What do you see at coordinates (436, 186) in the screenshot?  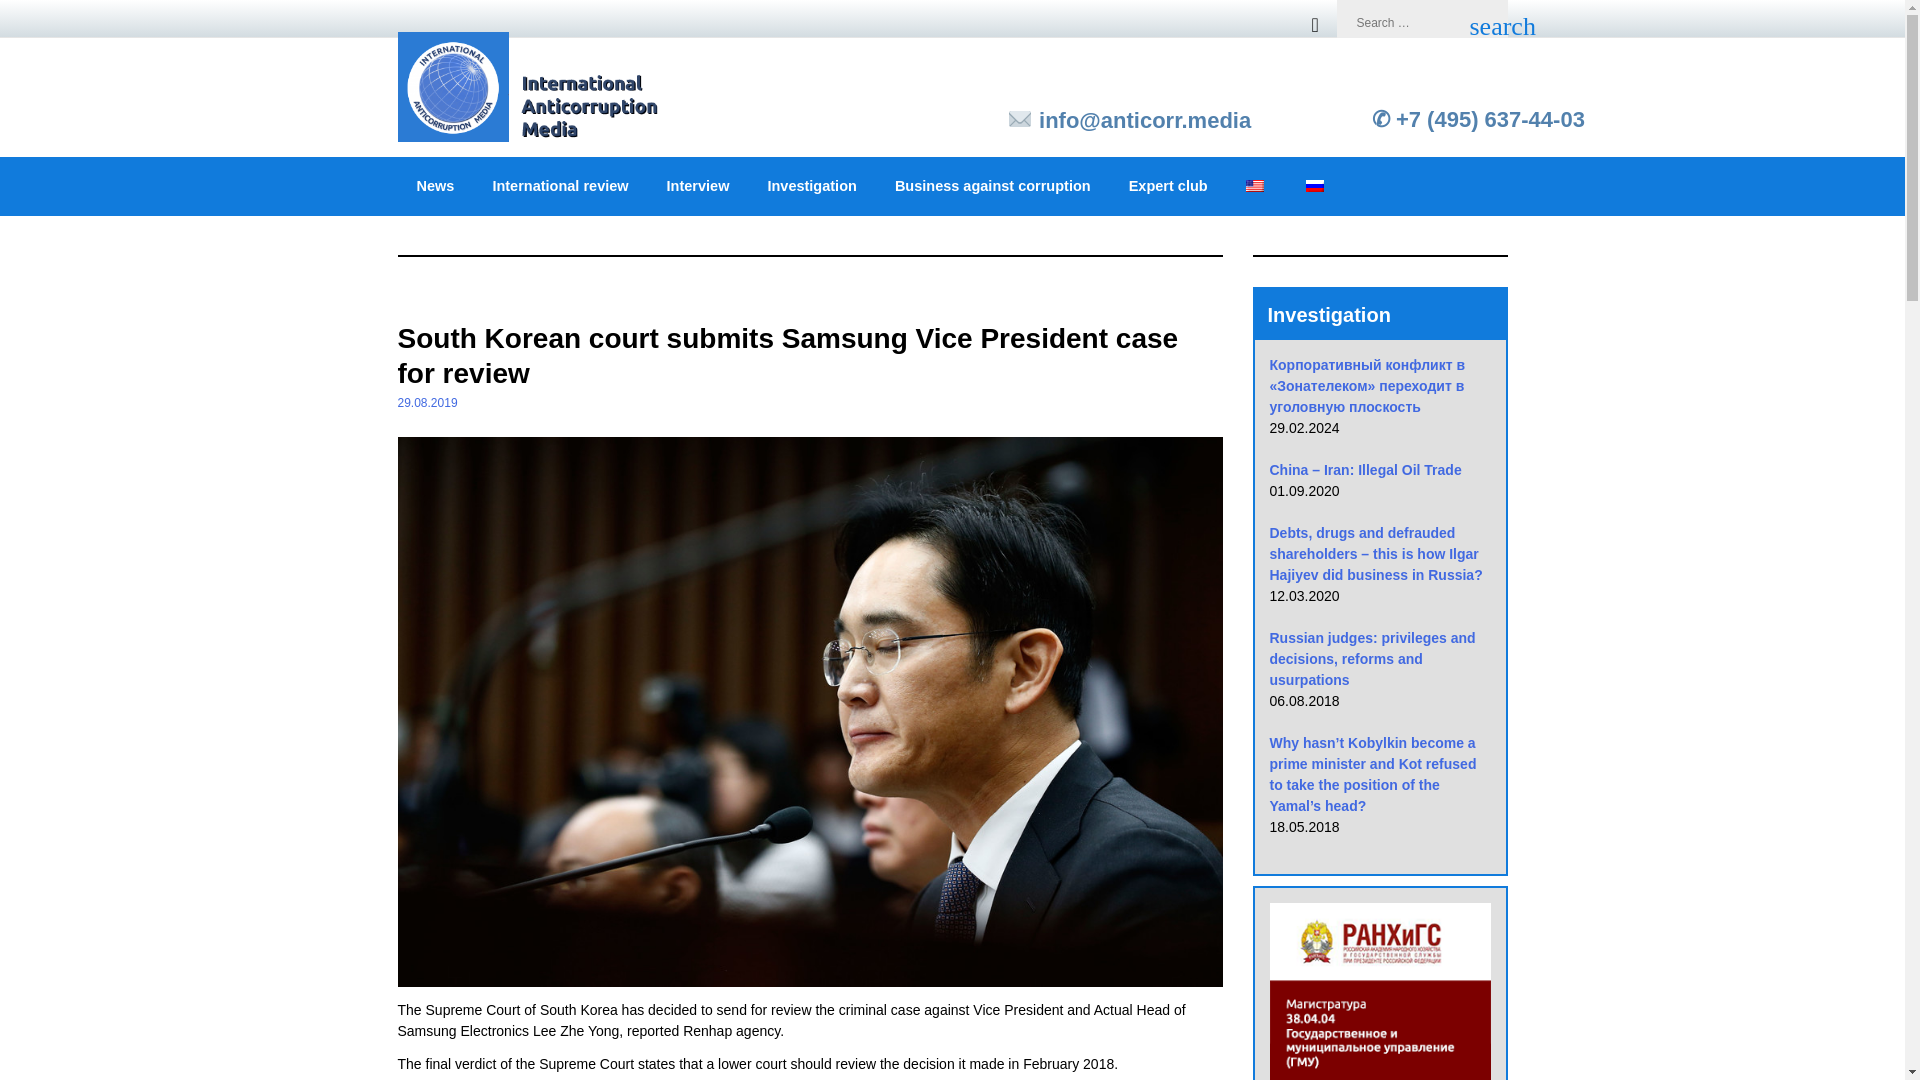 I see `News` at bounding box center [436, 186].